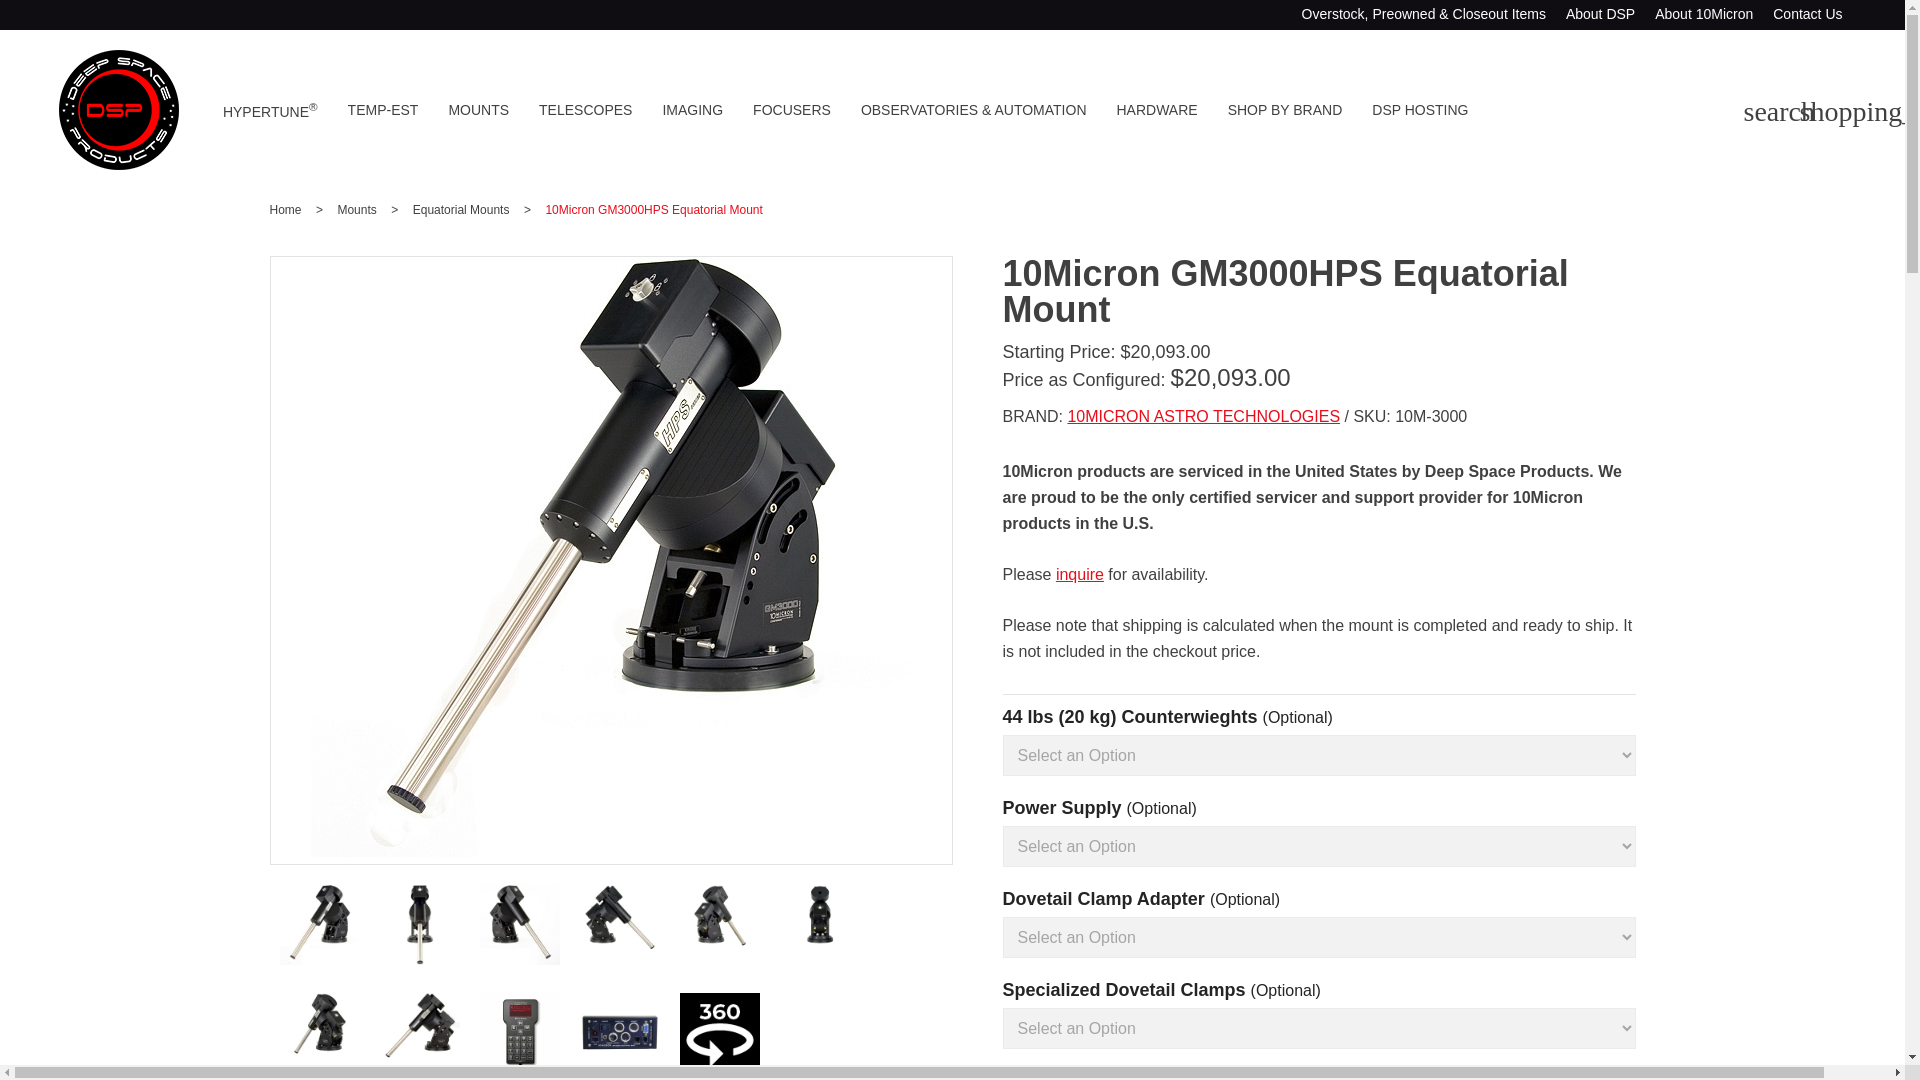  Describe the element at coordinates (1704, 14) in the screenshot. I see `About 10Micron` at that location.